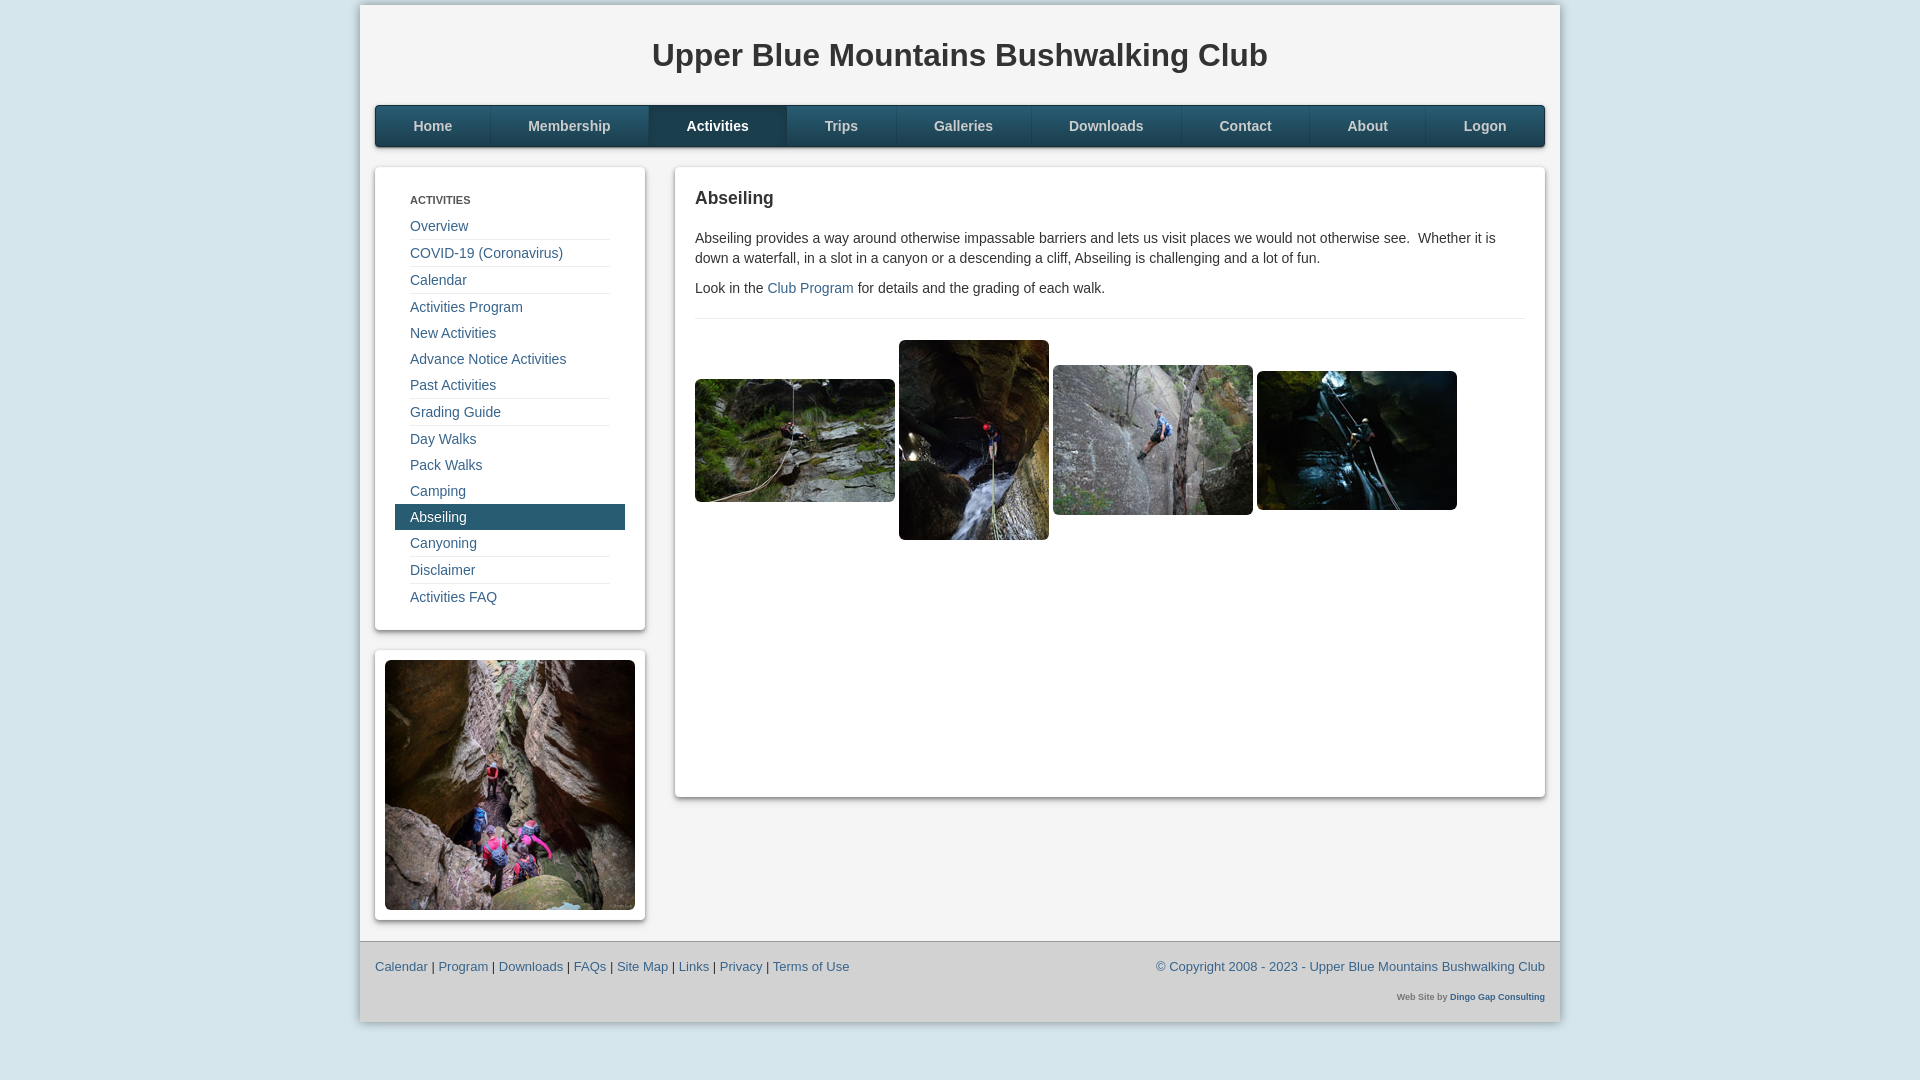 This screenshot has width=1920, height=1080. What do you see at coordinates (434, 126) in the screenshot?
I see `Home` at bounding box center [434, 126].